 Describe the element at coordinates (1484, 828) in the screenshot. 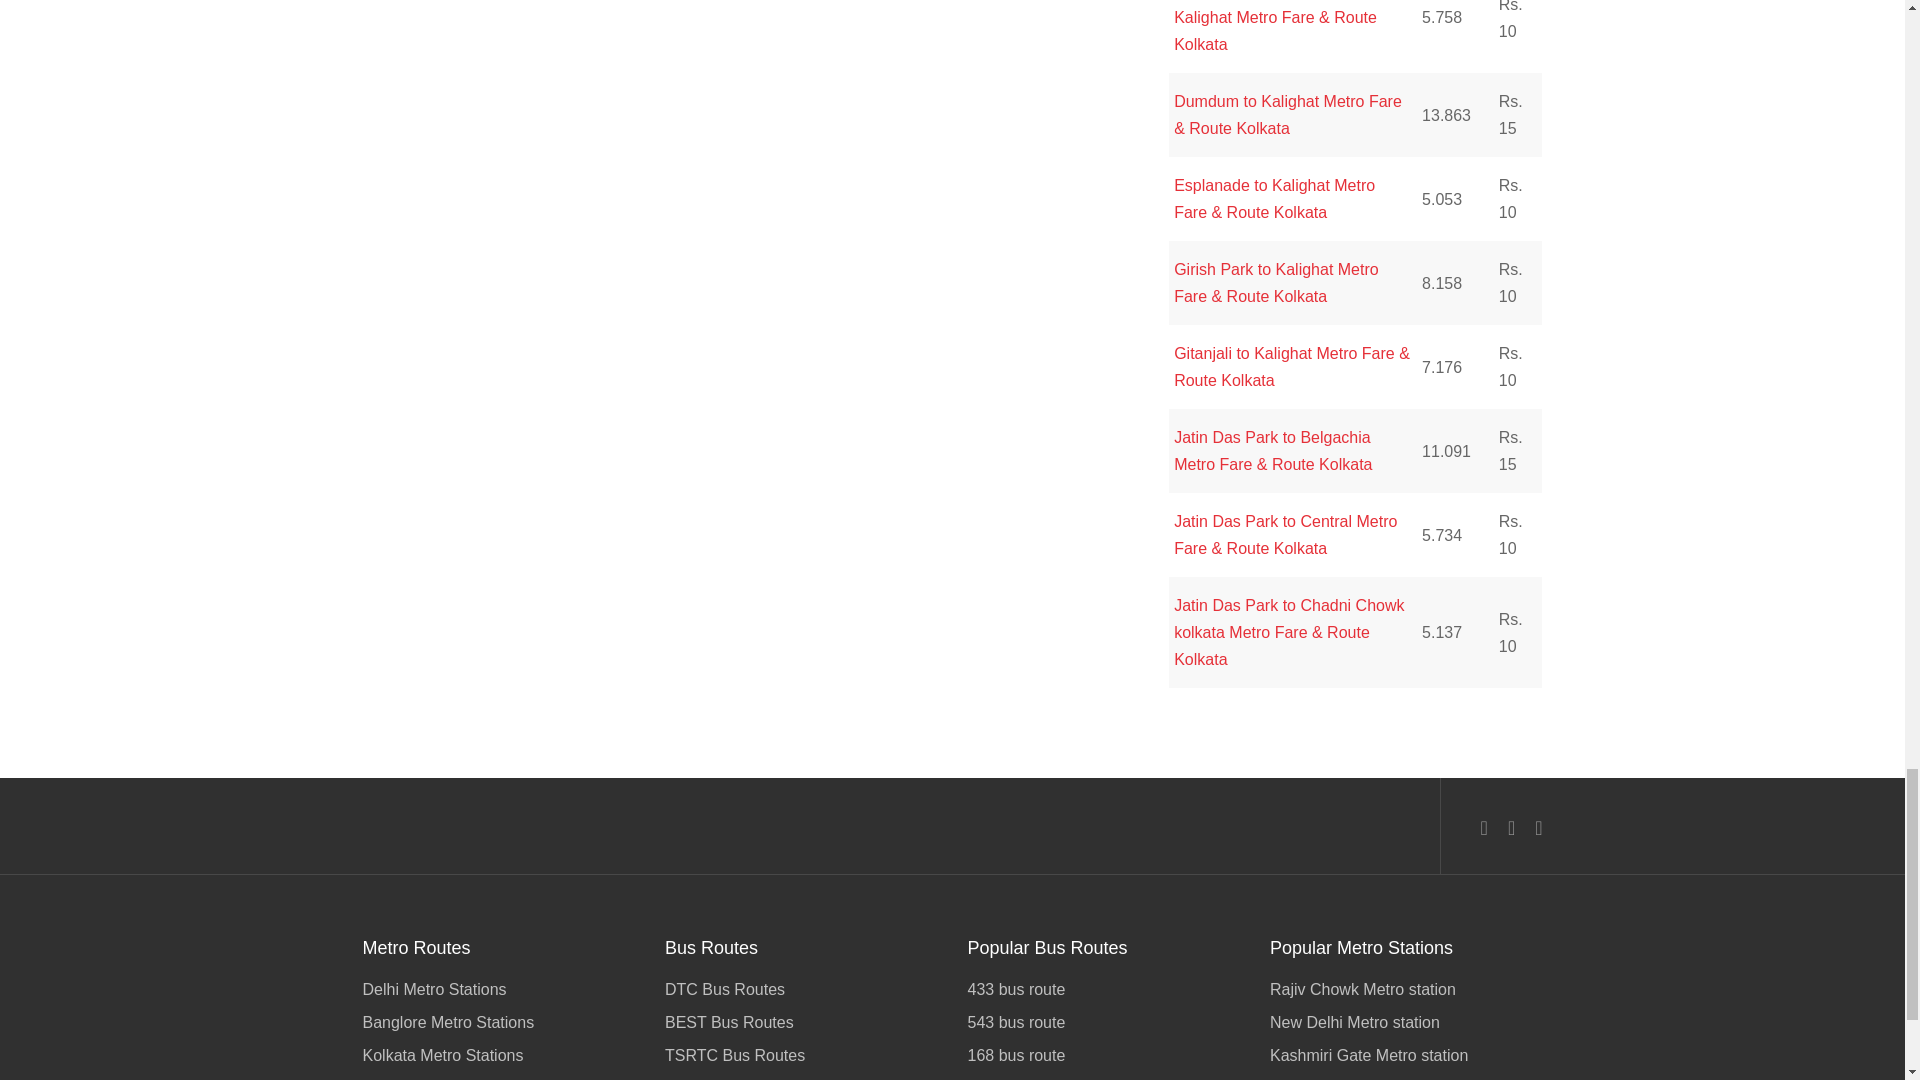

I see `Facebook` at that location.